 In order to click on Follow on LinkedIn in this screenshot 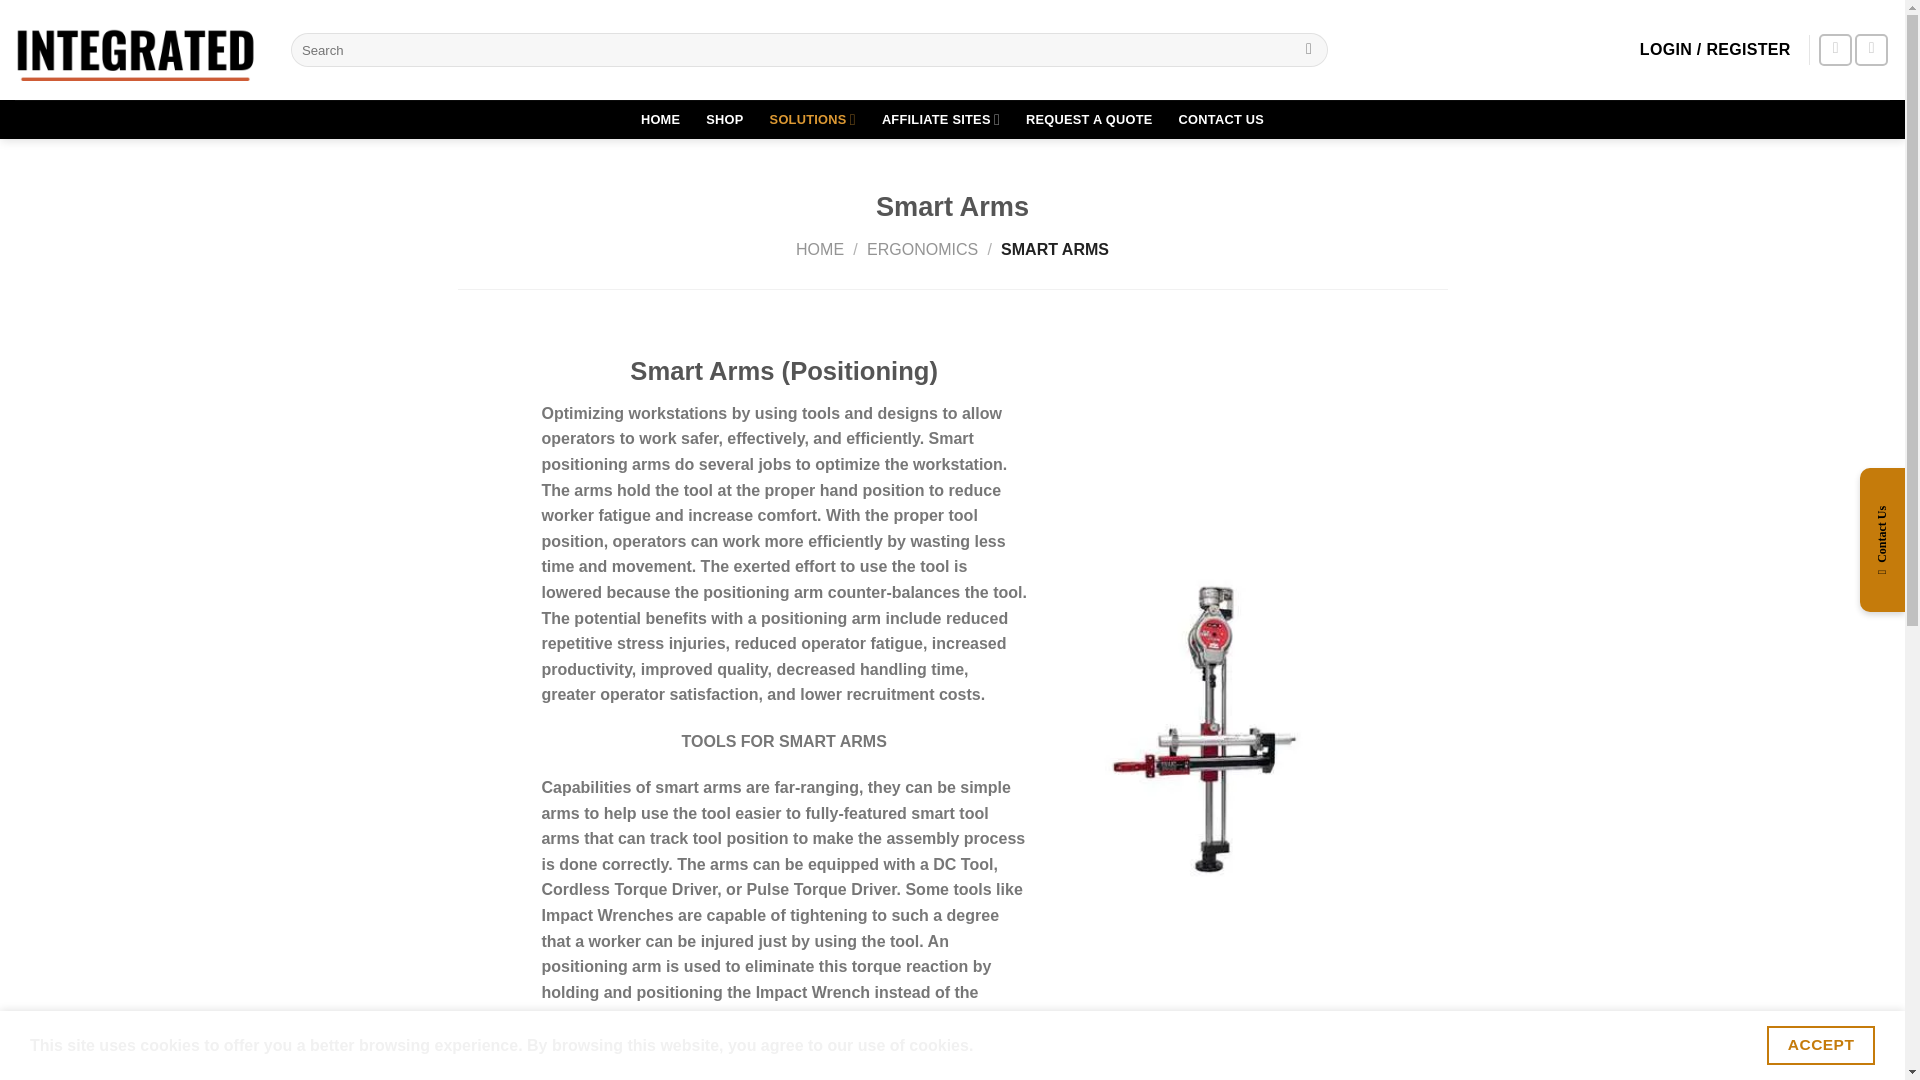, I will do `click(1870, 50)`.